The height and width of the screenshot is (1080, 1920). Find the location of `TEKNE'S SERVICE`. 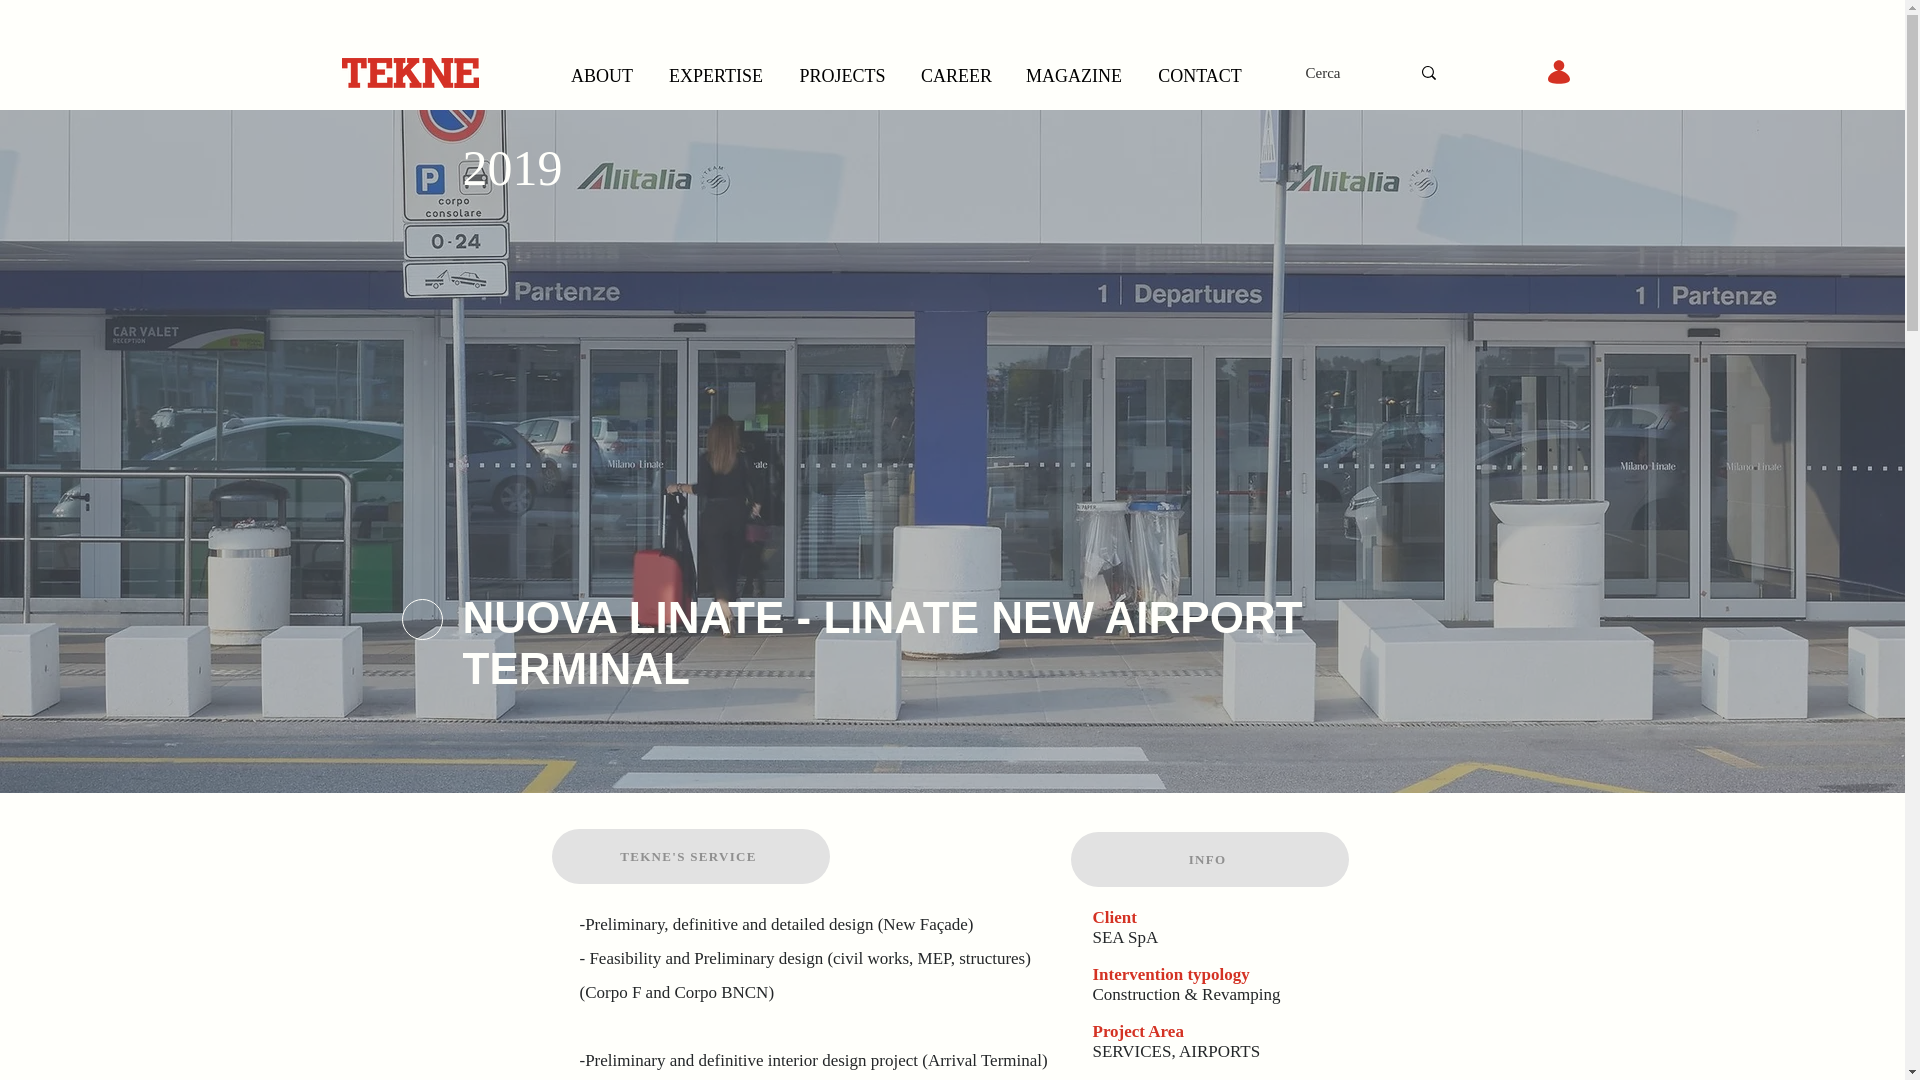

TEKNE'S SERVICE is located at coordinates (690, 856).